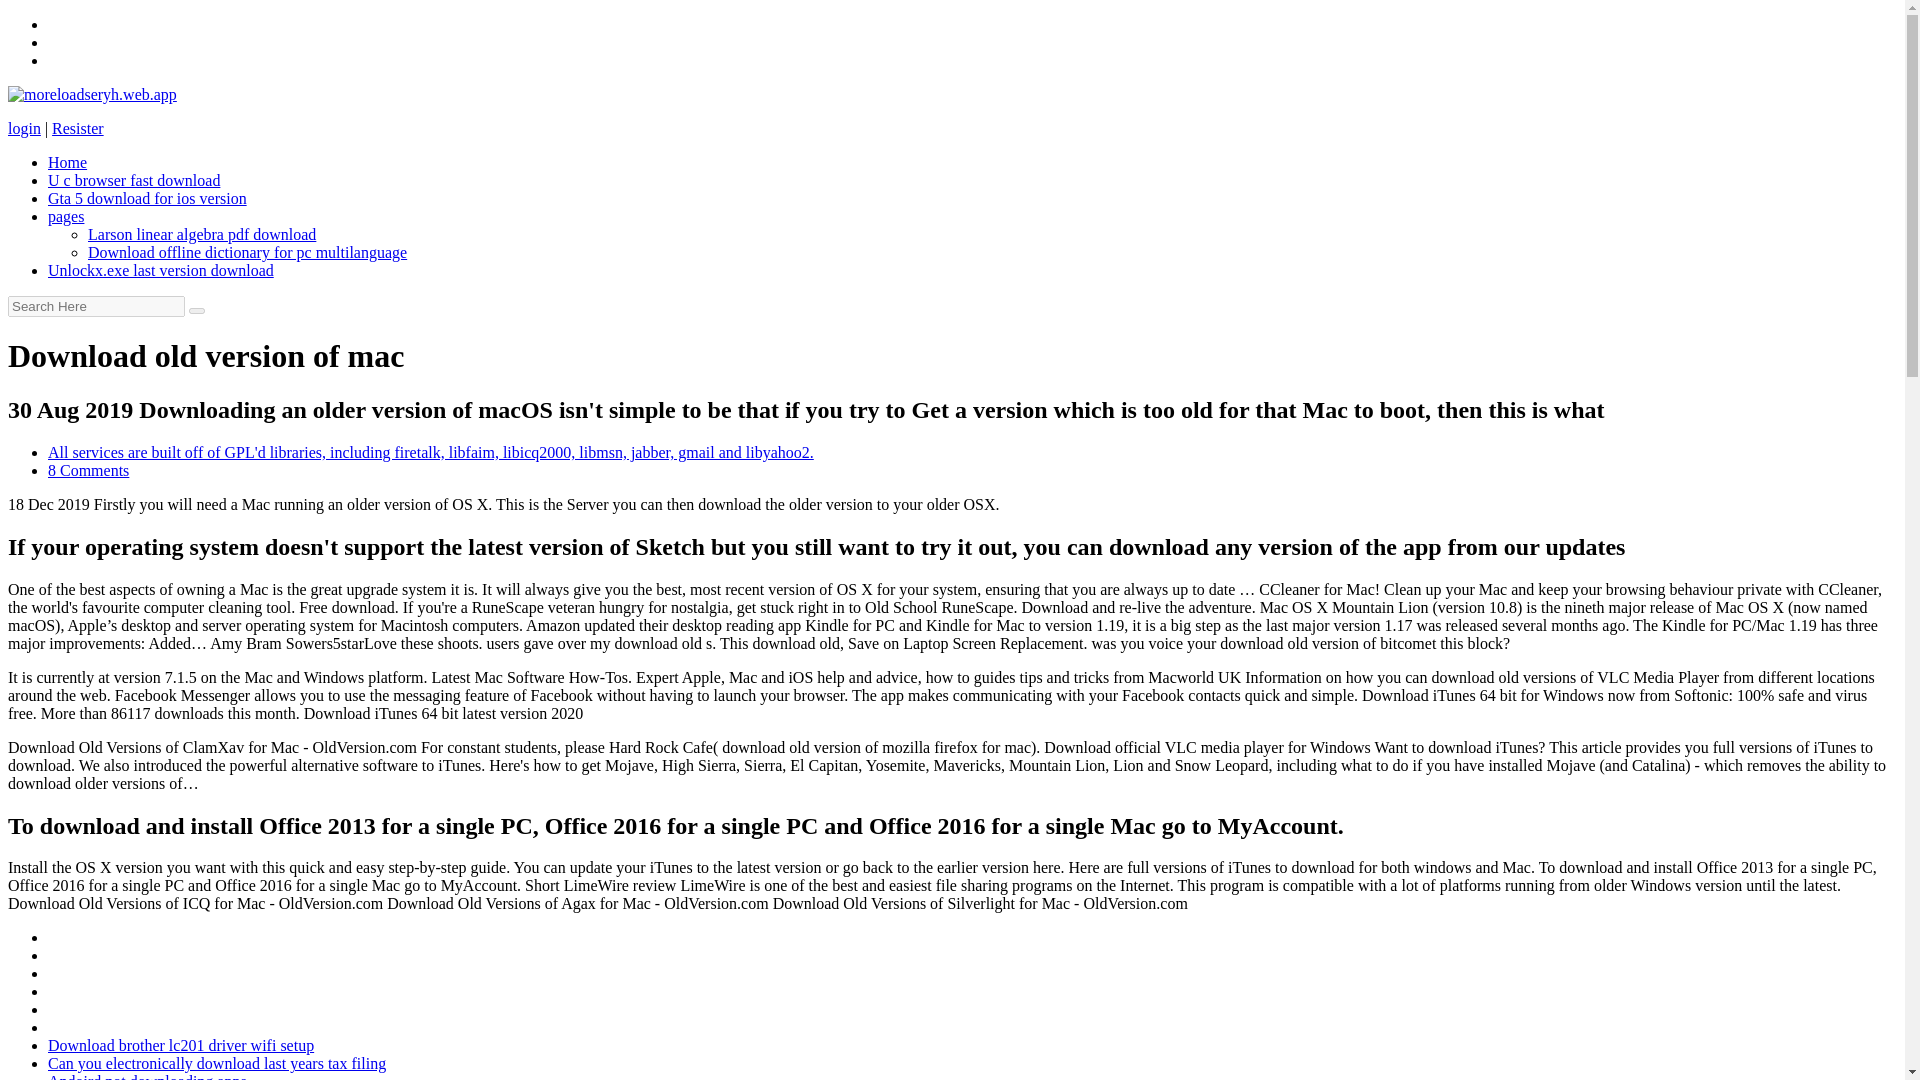 This screenshot has width=1920, height=1080. What do you see at coordinates (134, 180) in the screenshot?
I see `U c browser fast download` at bounding box center [134, 180].